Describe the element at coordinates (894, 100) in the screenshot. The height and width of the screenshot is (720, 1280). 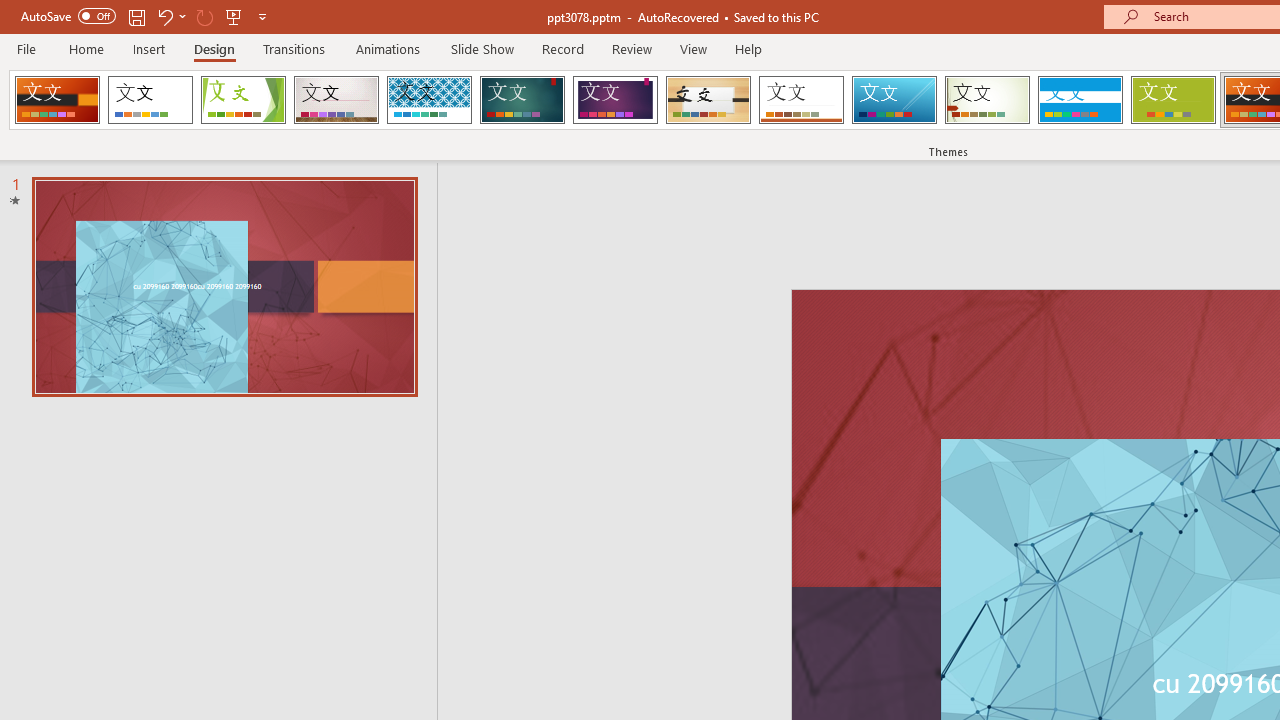
I see `Slice` at that location.